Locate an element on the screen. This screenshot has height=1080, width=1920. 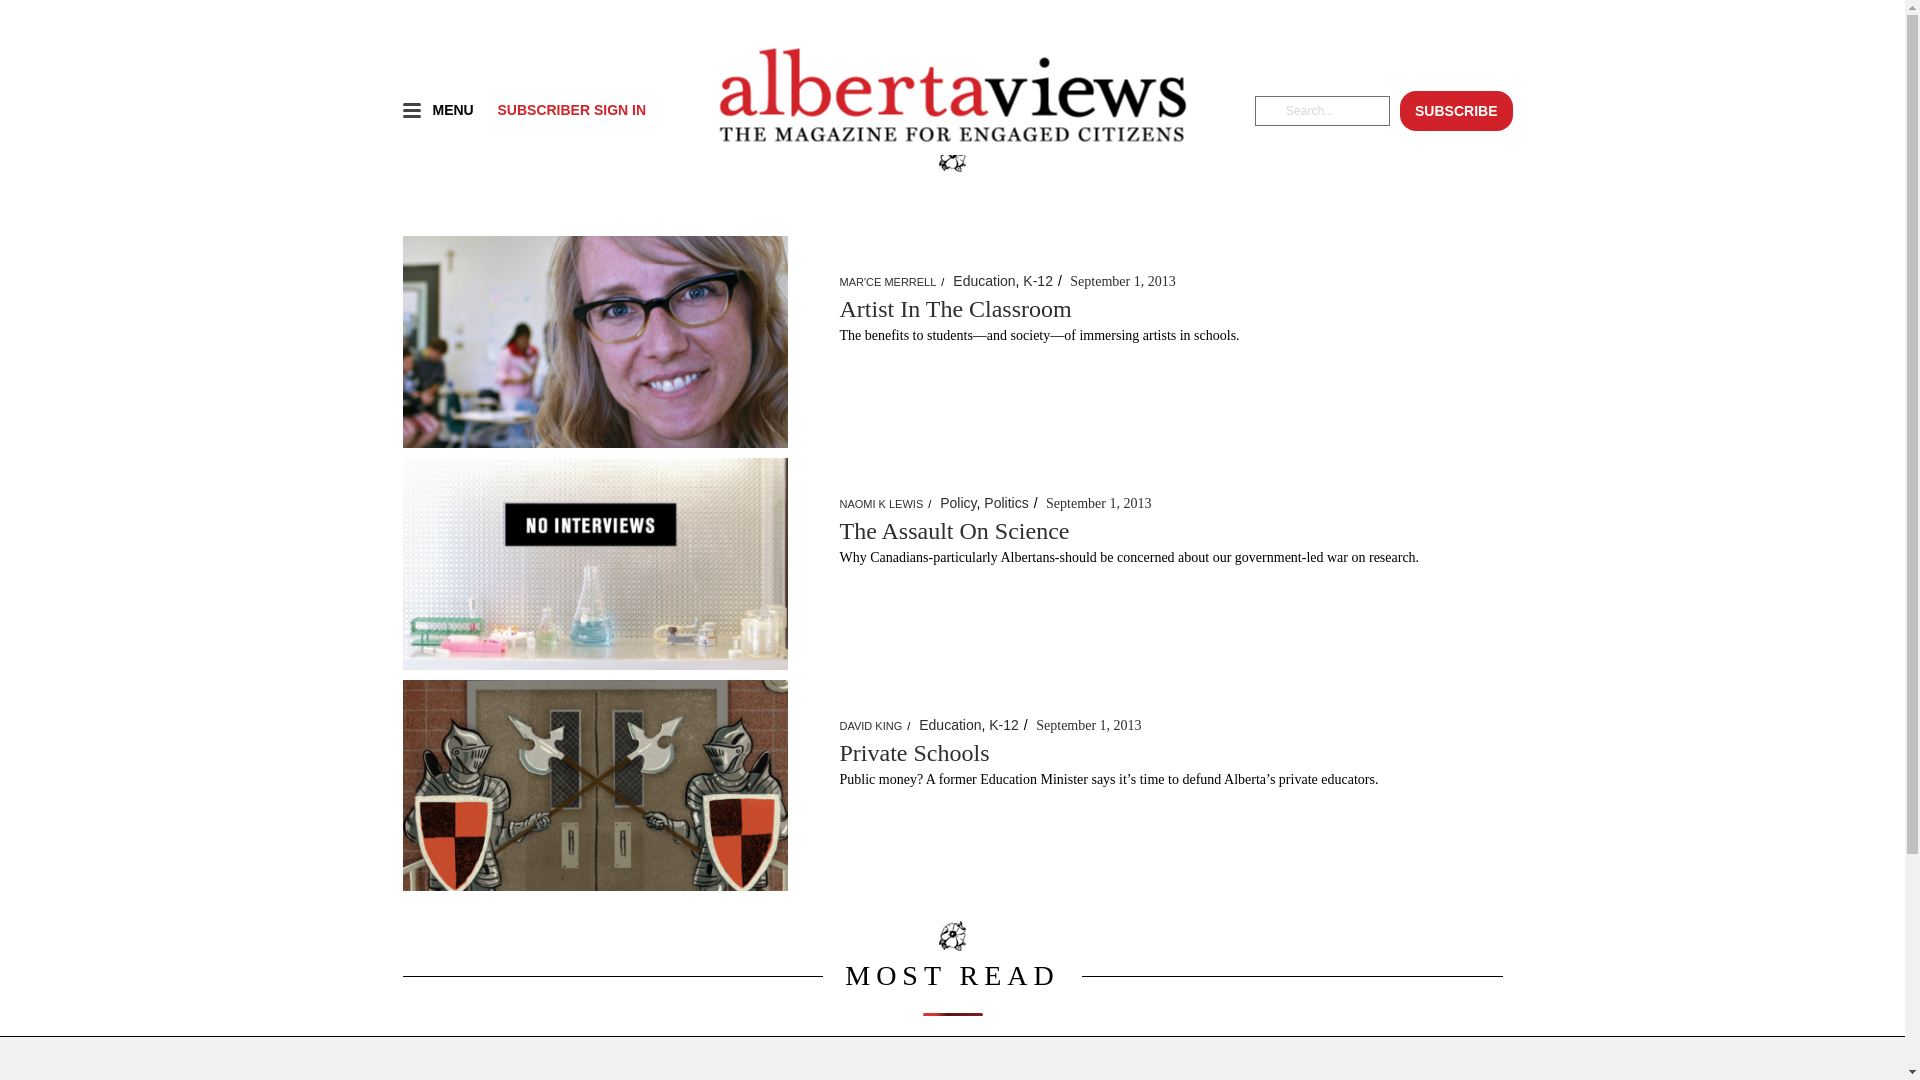
Education is located at coordinates (984, 281).